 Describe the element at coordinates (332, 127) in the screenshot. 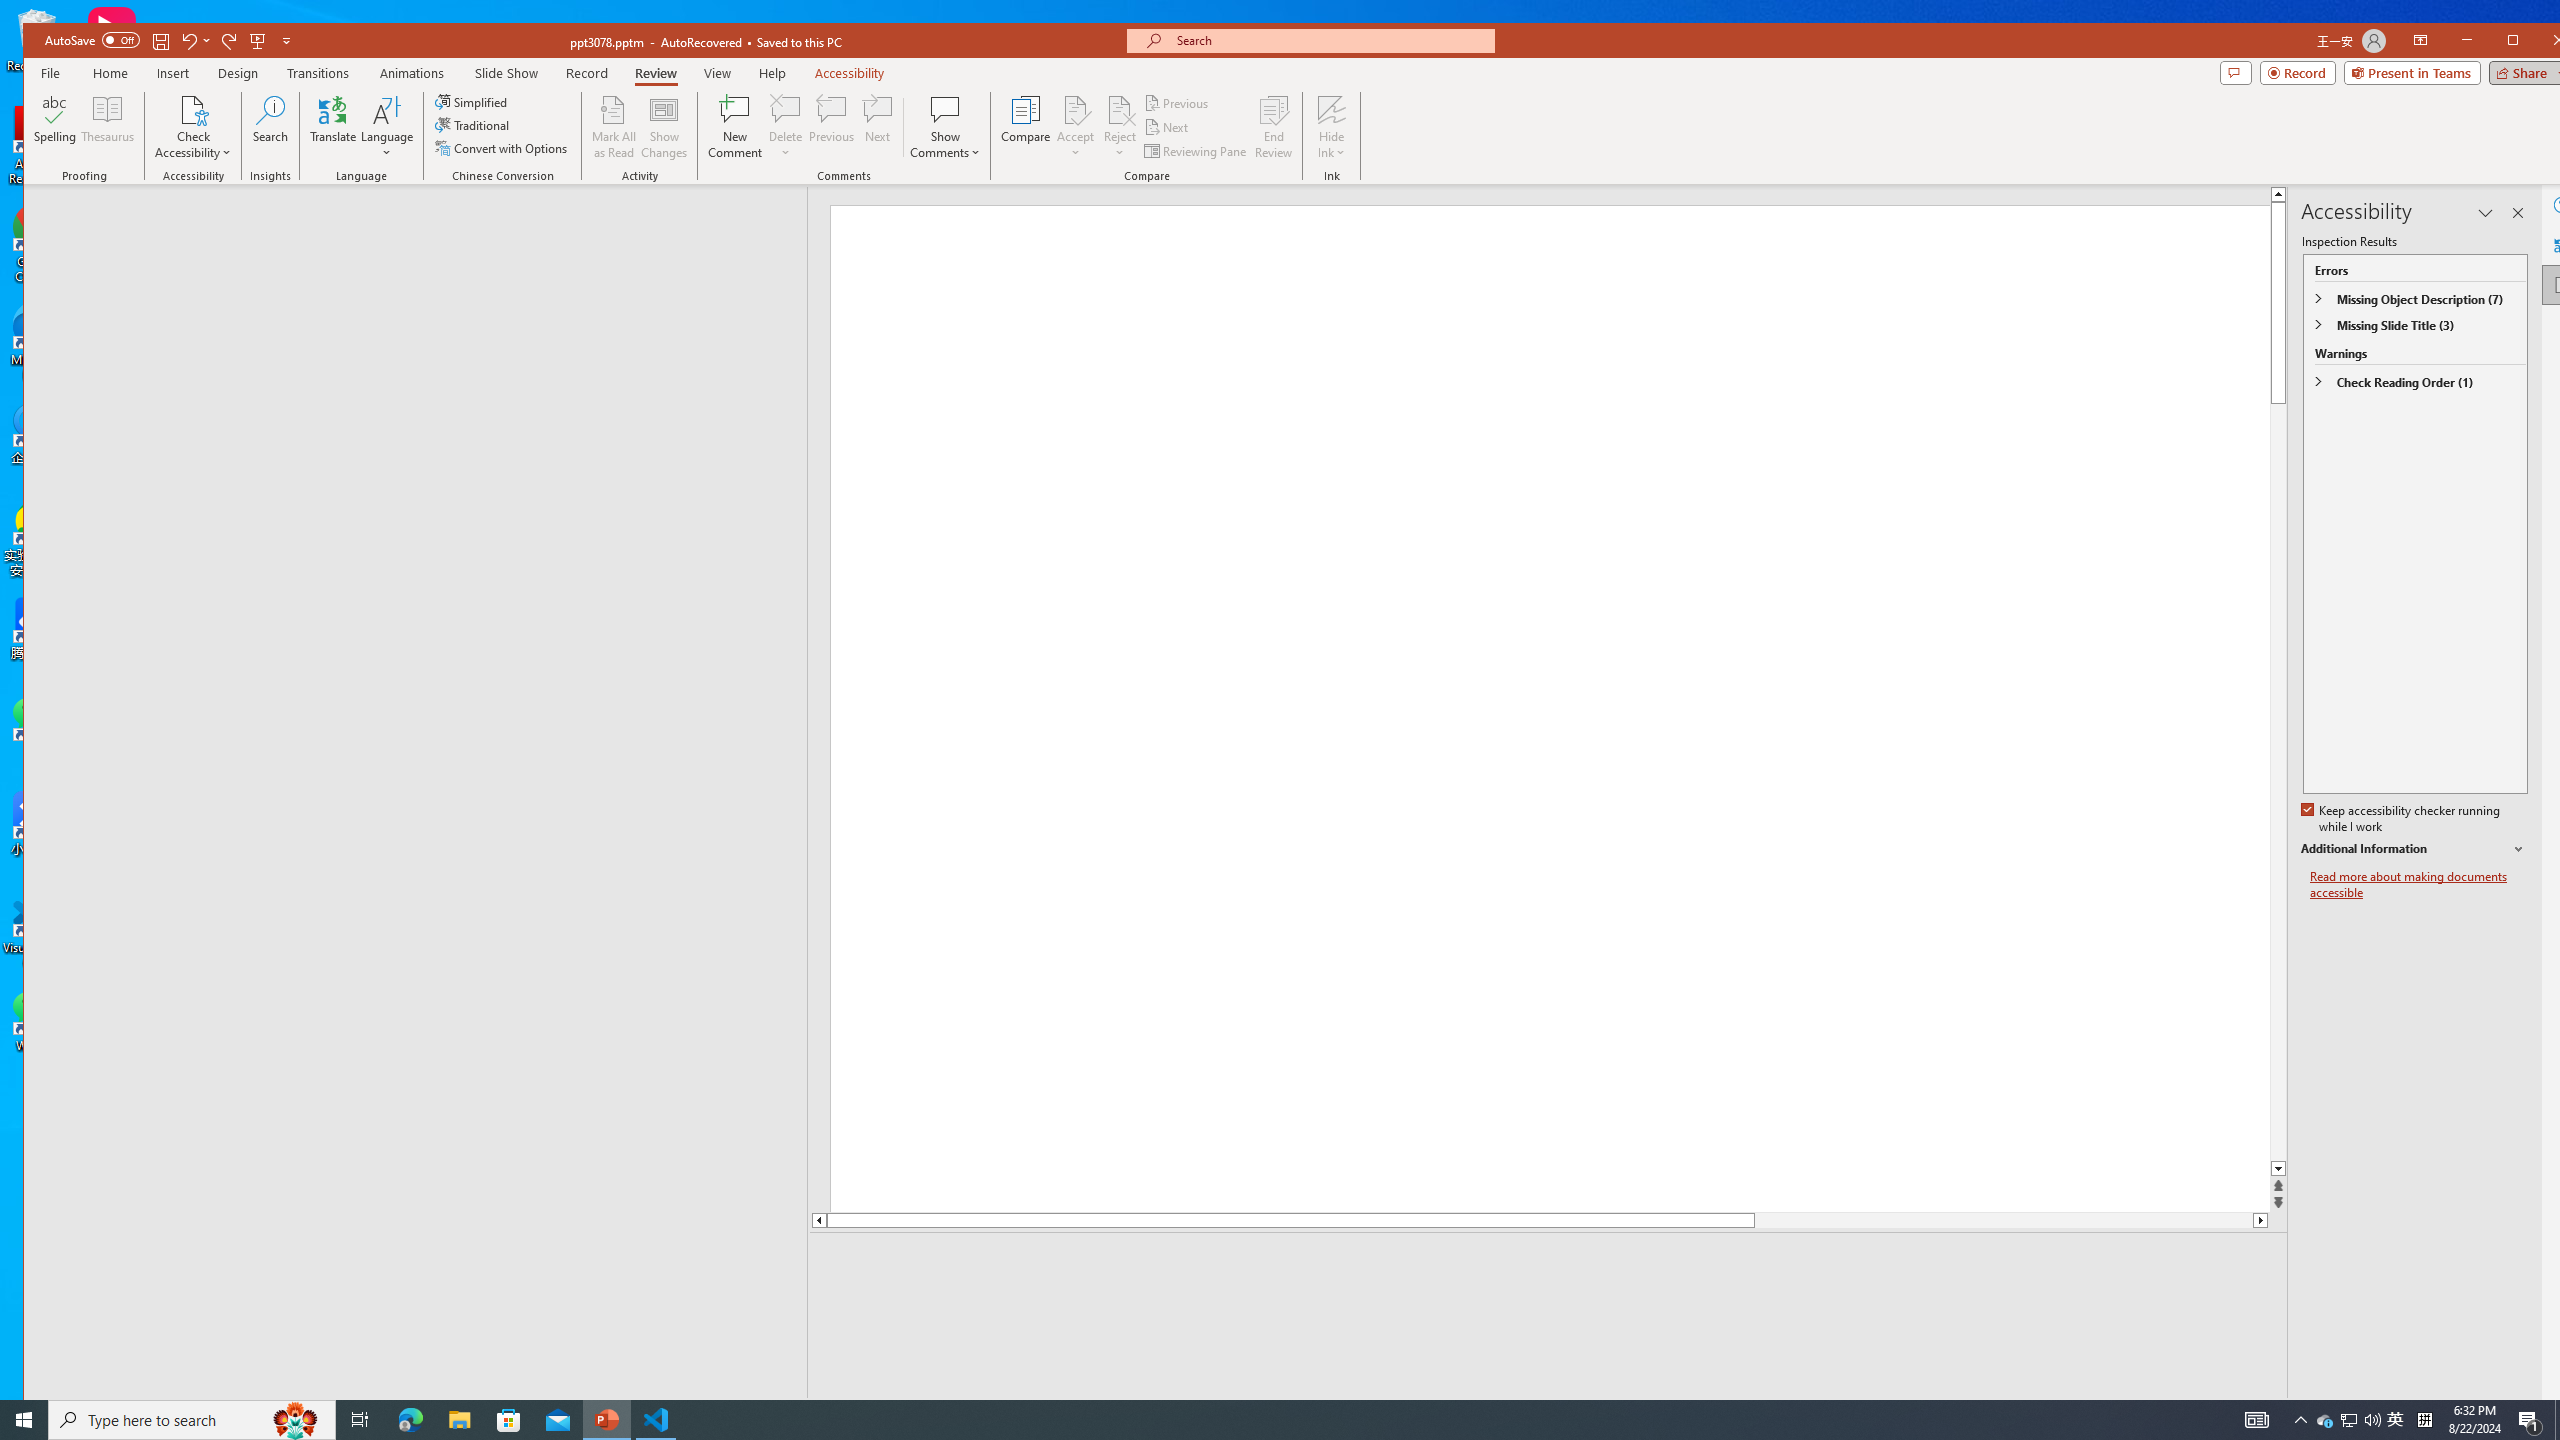

I see `Translate` at that location.